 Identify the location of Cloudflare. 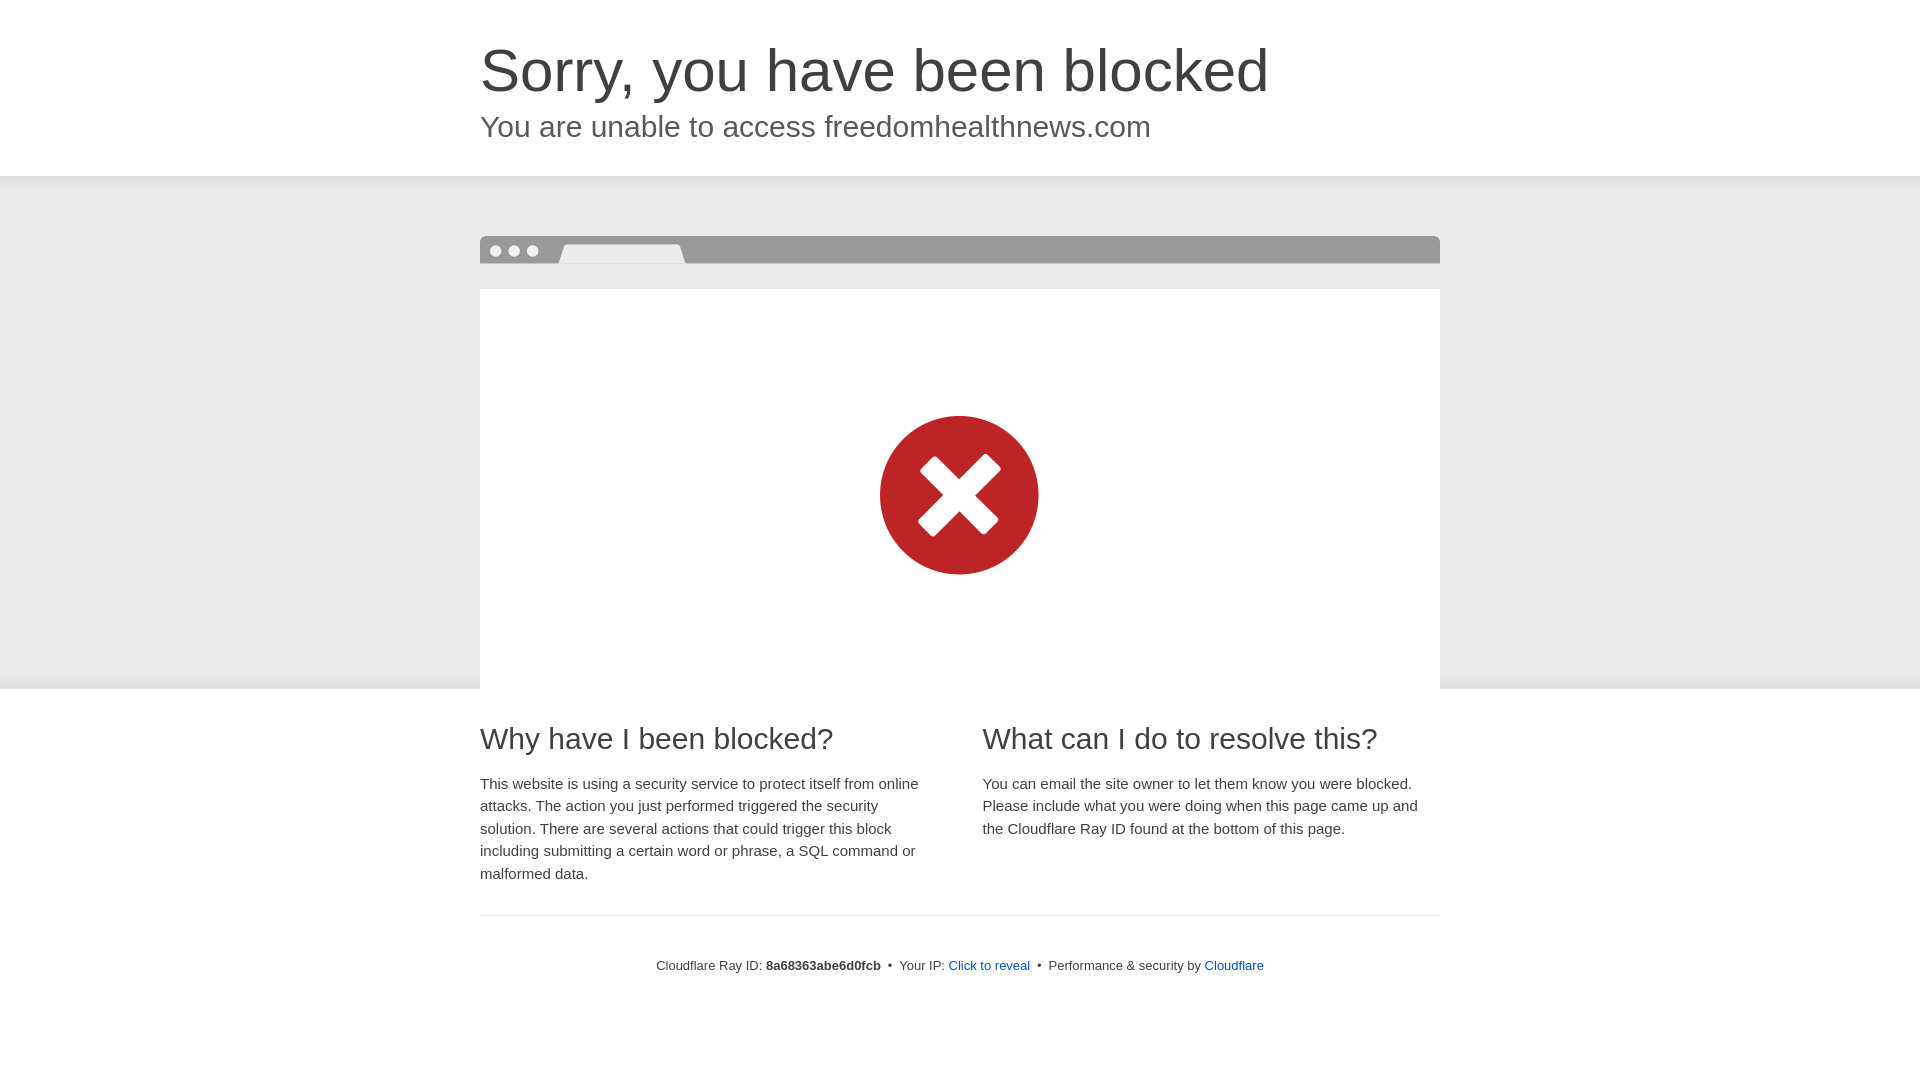
(1234, 965).